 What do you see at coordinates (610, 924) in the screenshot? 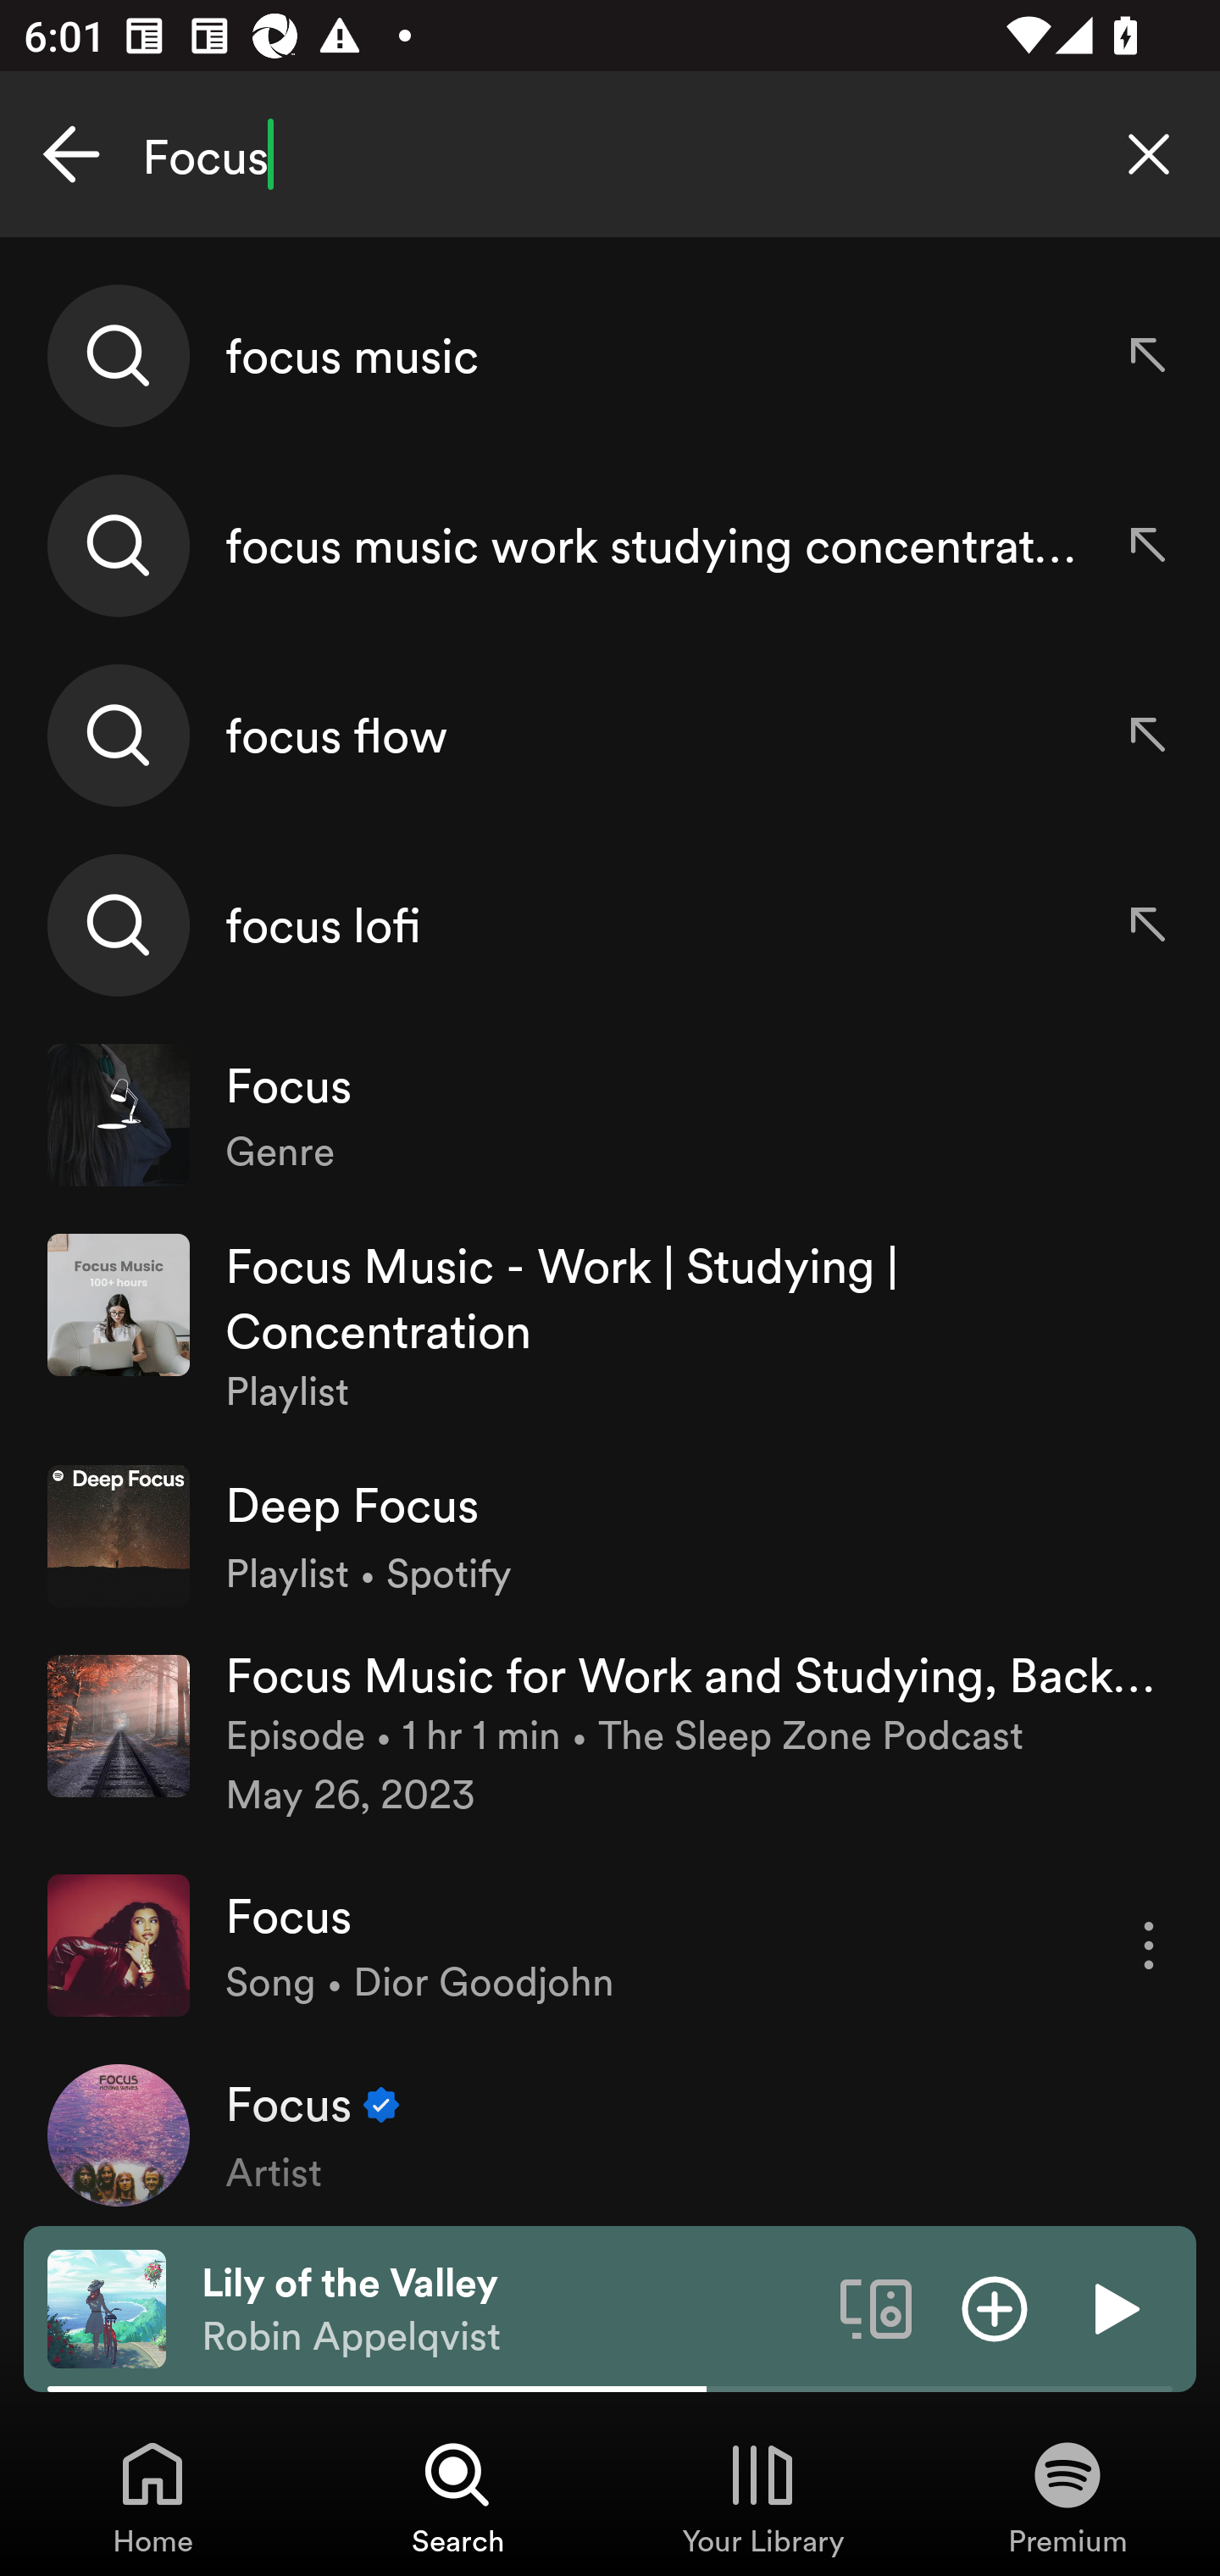
I see `focus lofi` at bounding box center [610, 924].